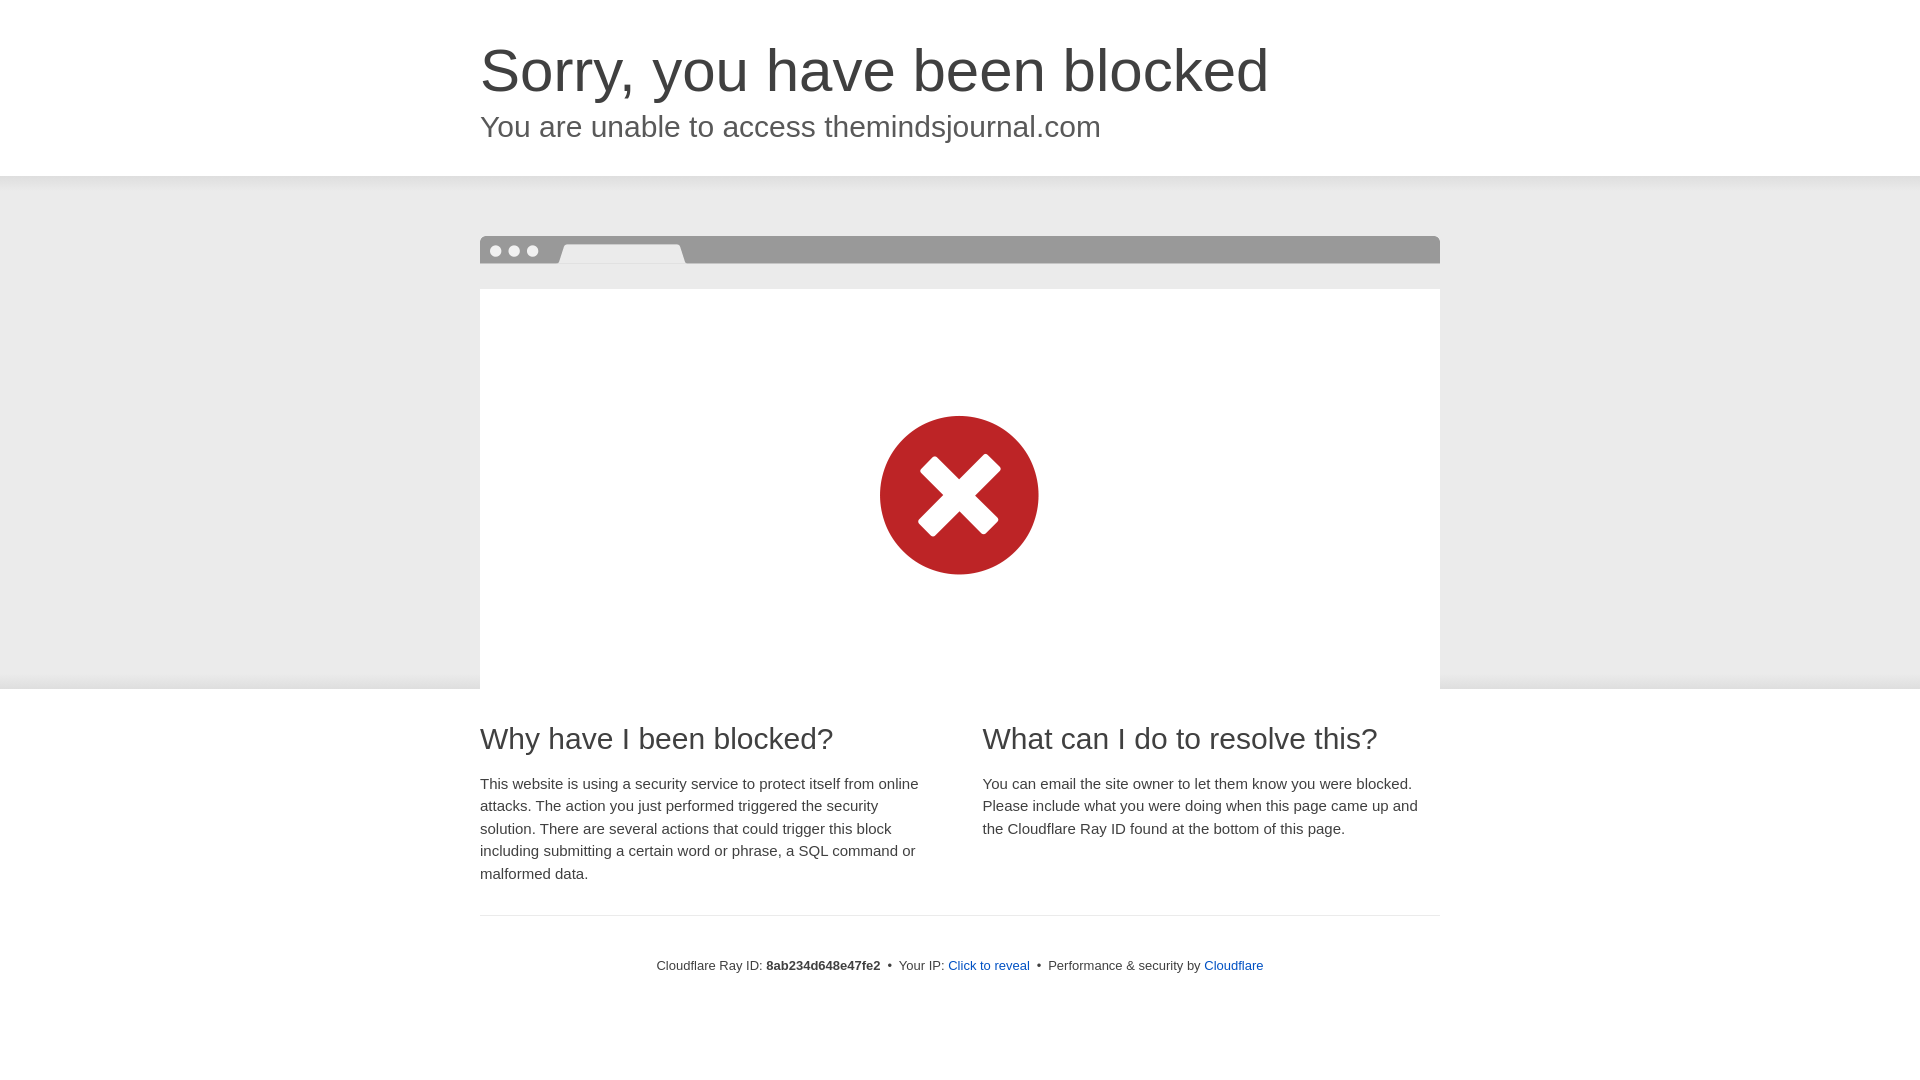  What do you see at coordinates (1233, 965) in the screenshot?
I see `Cloudflare` at bounding box center [1233, 965].